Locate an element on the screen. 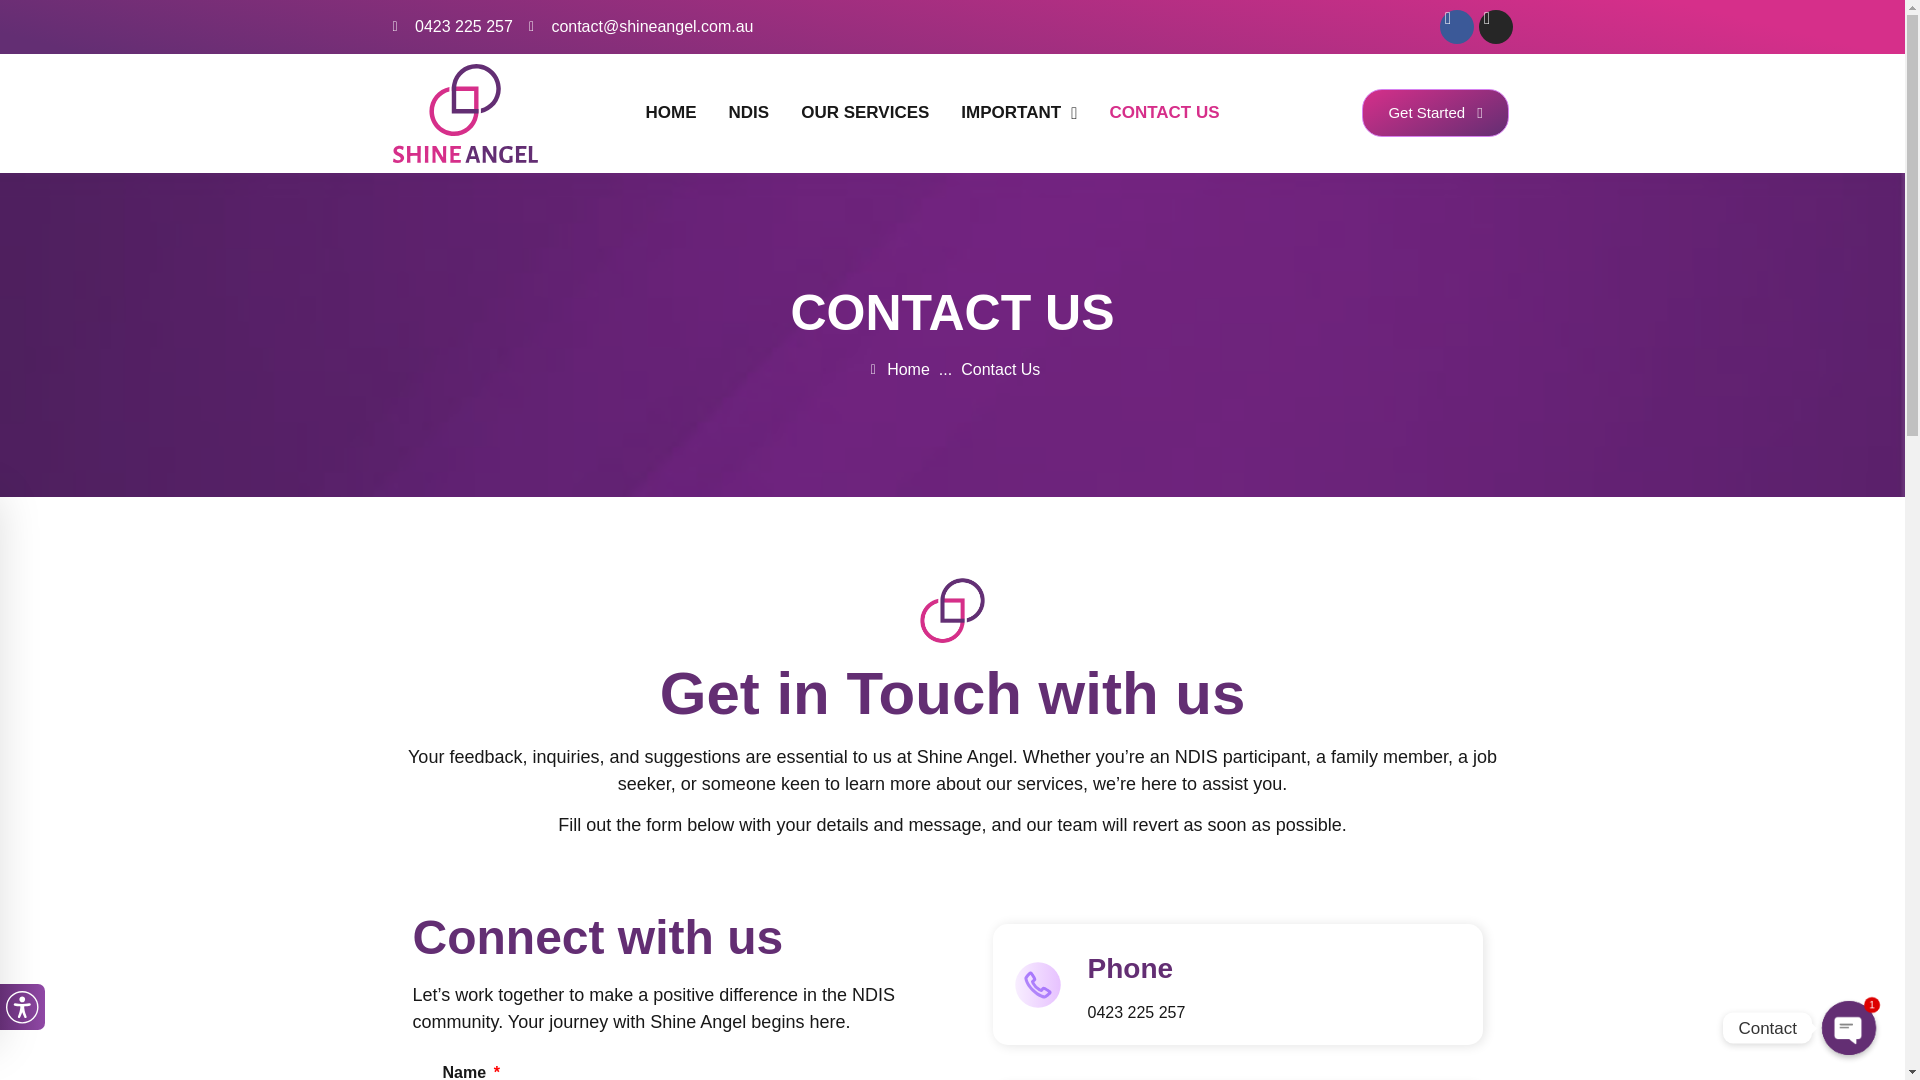 The image size is (1920, 1080). Home is located at coordinates (897, 370).